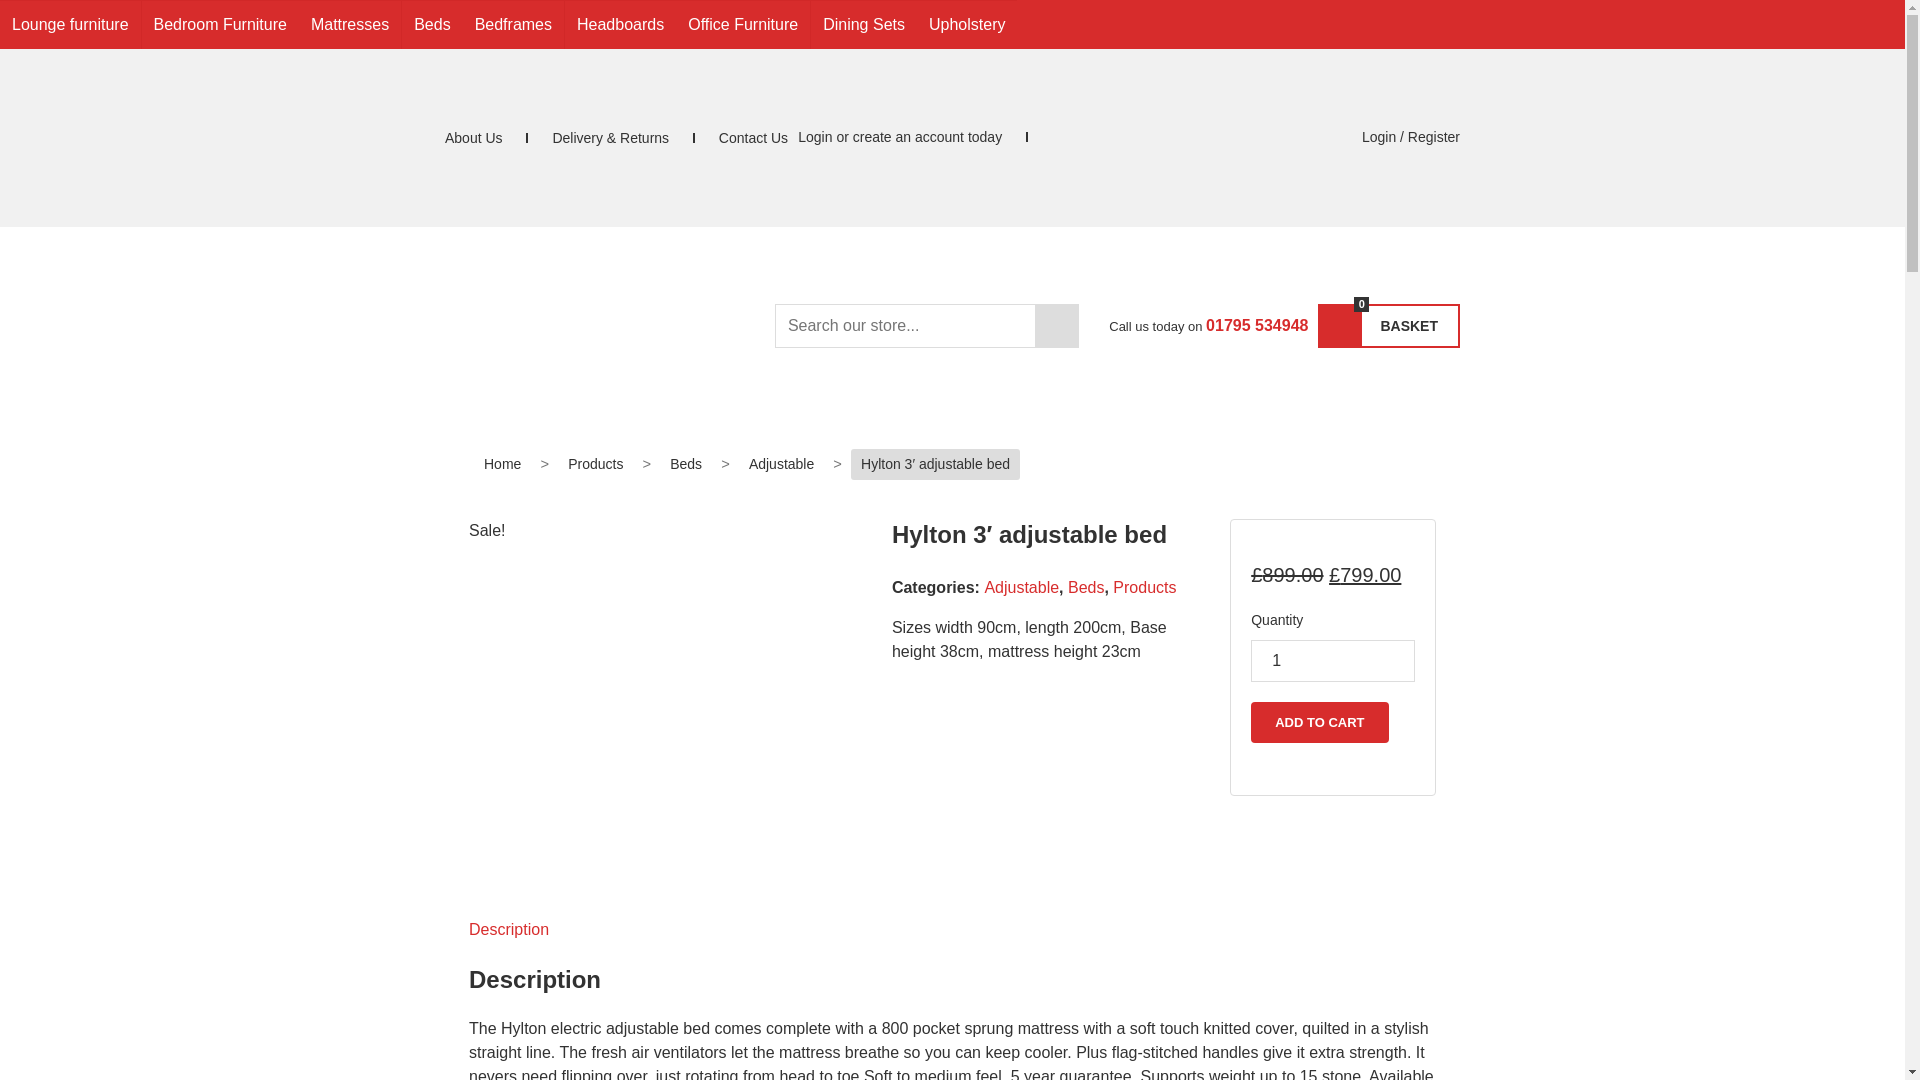 The height and width of the screenshot is (1080, 1920). Describe the element at coordinates (742, 24) in the screenshot. I see `Office Furniture` at that location.